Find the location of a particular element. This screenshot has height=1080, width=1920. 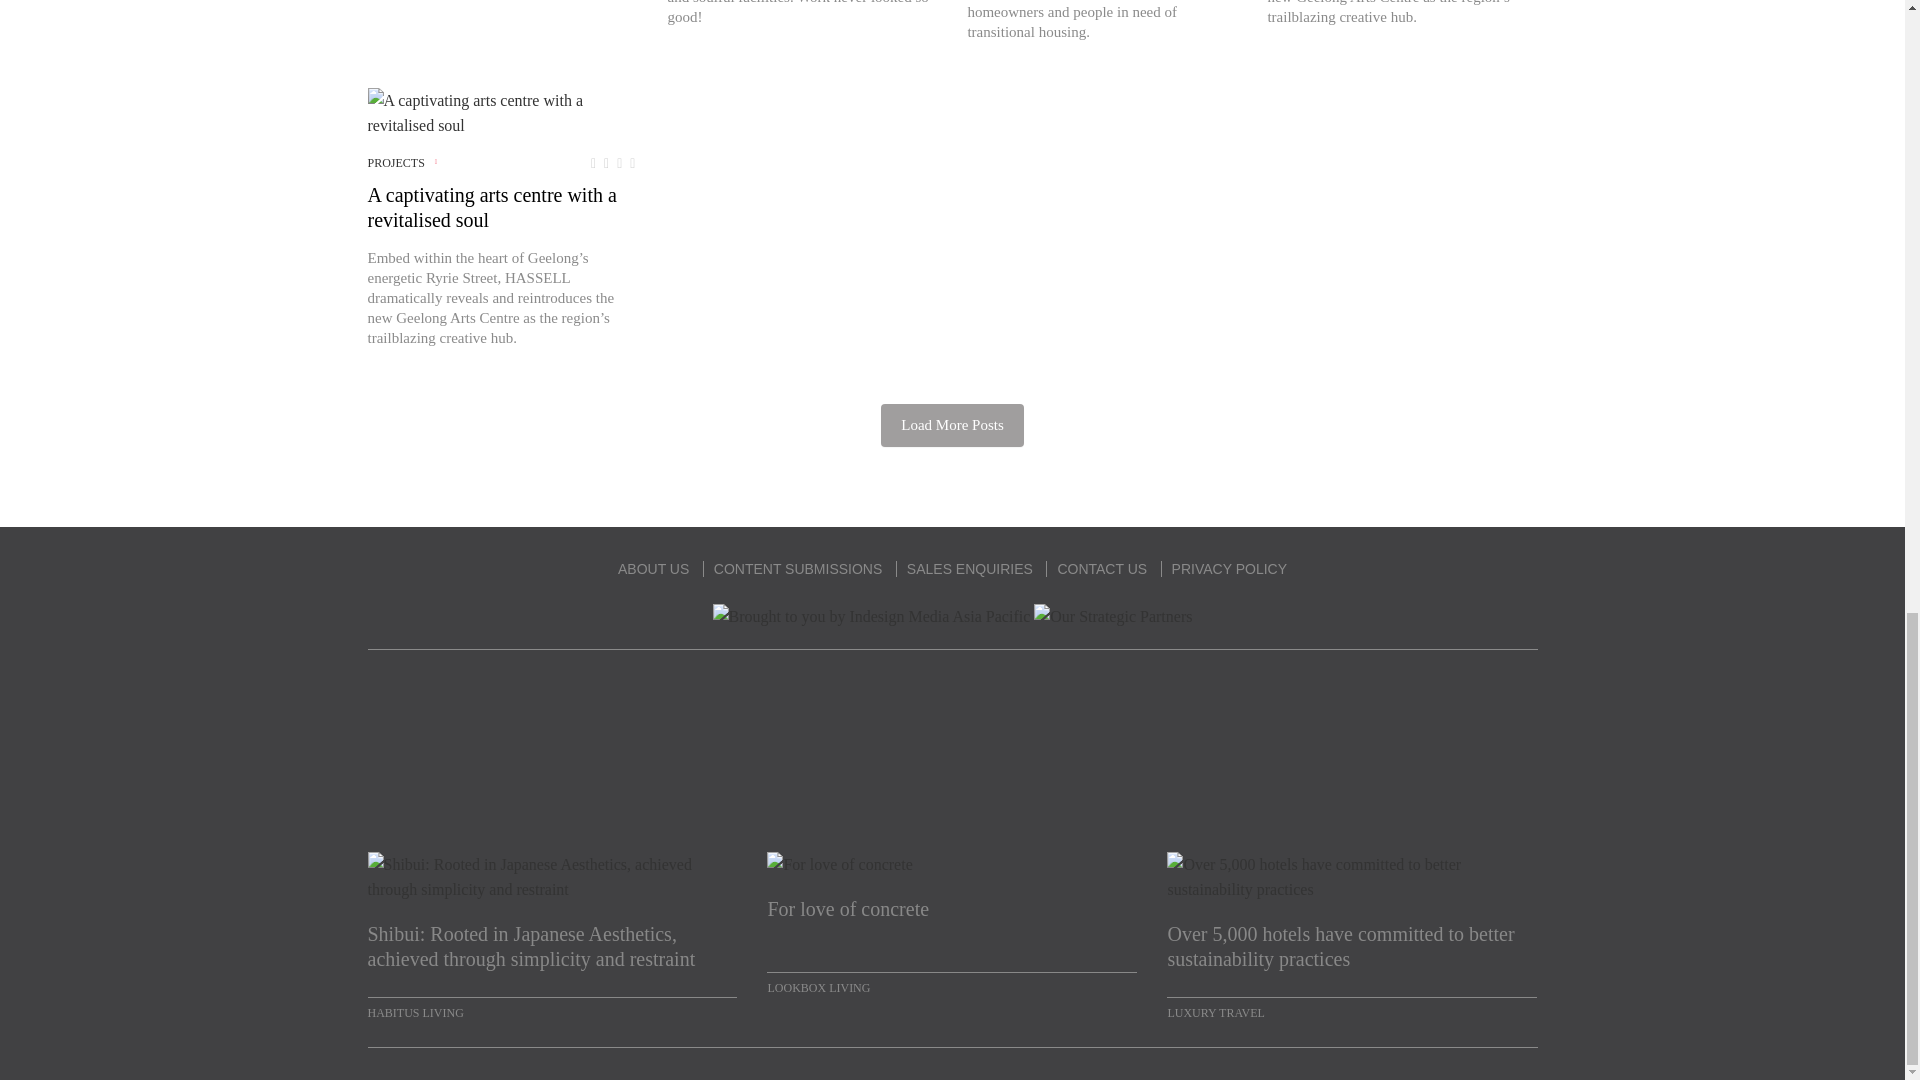

Our Strategic Partners is located at coordinates (1113, 616).